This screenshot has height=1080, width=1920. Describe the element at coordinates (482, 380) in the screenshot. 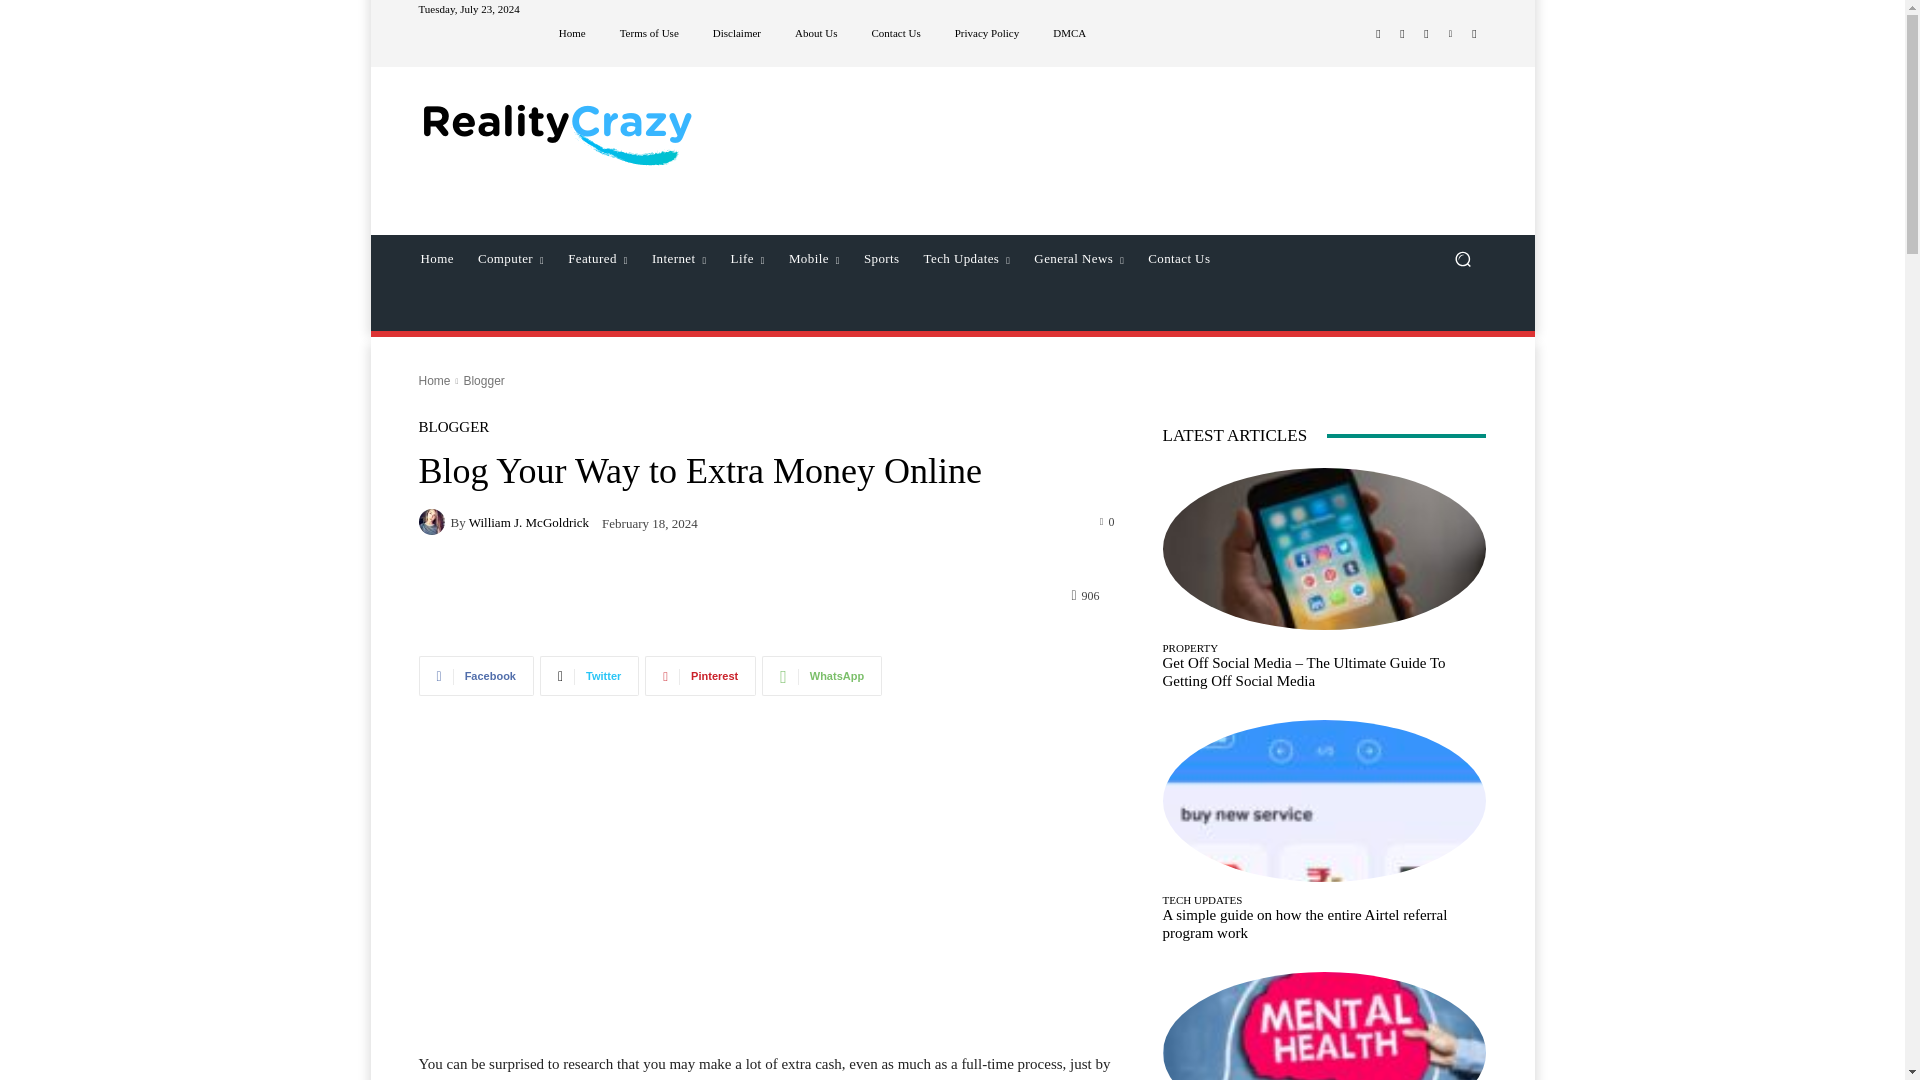

I see `View all posts in Blogger` at that location.